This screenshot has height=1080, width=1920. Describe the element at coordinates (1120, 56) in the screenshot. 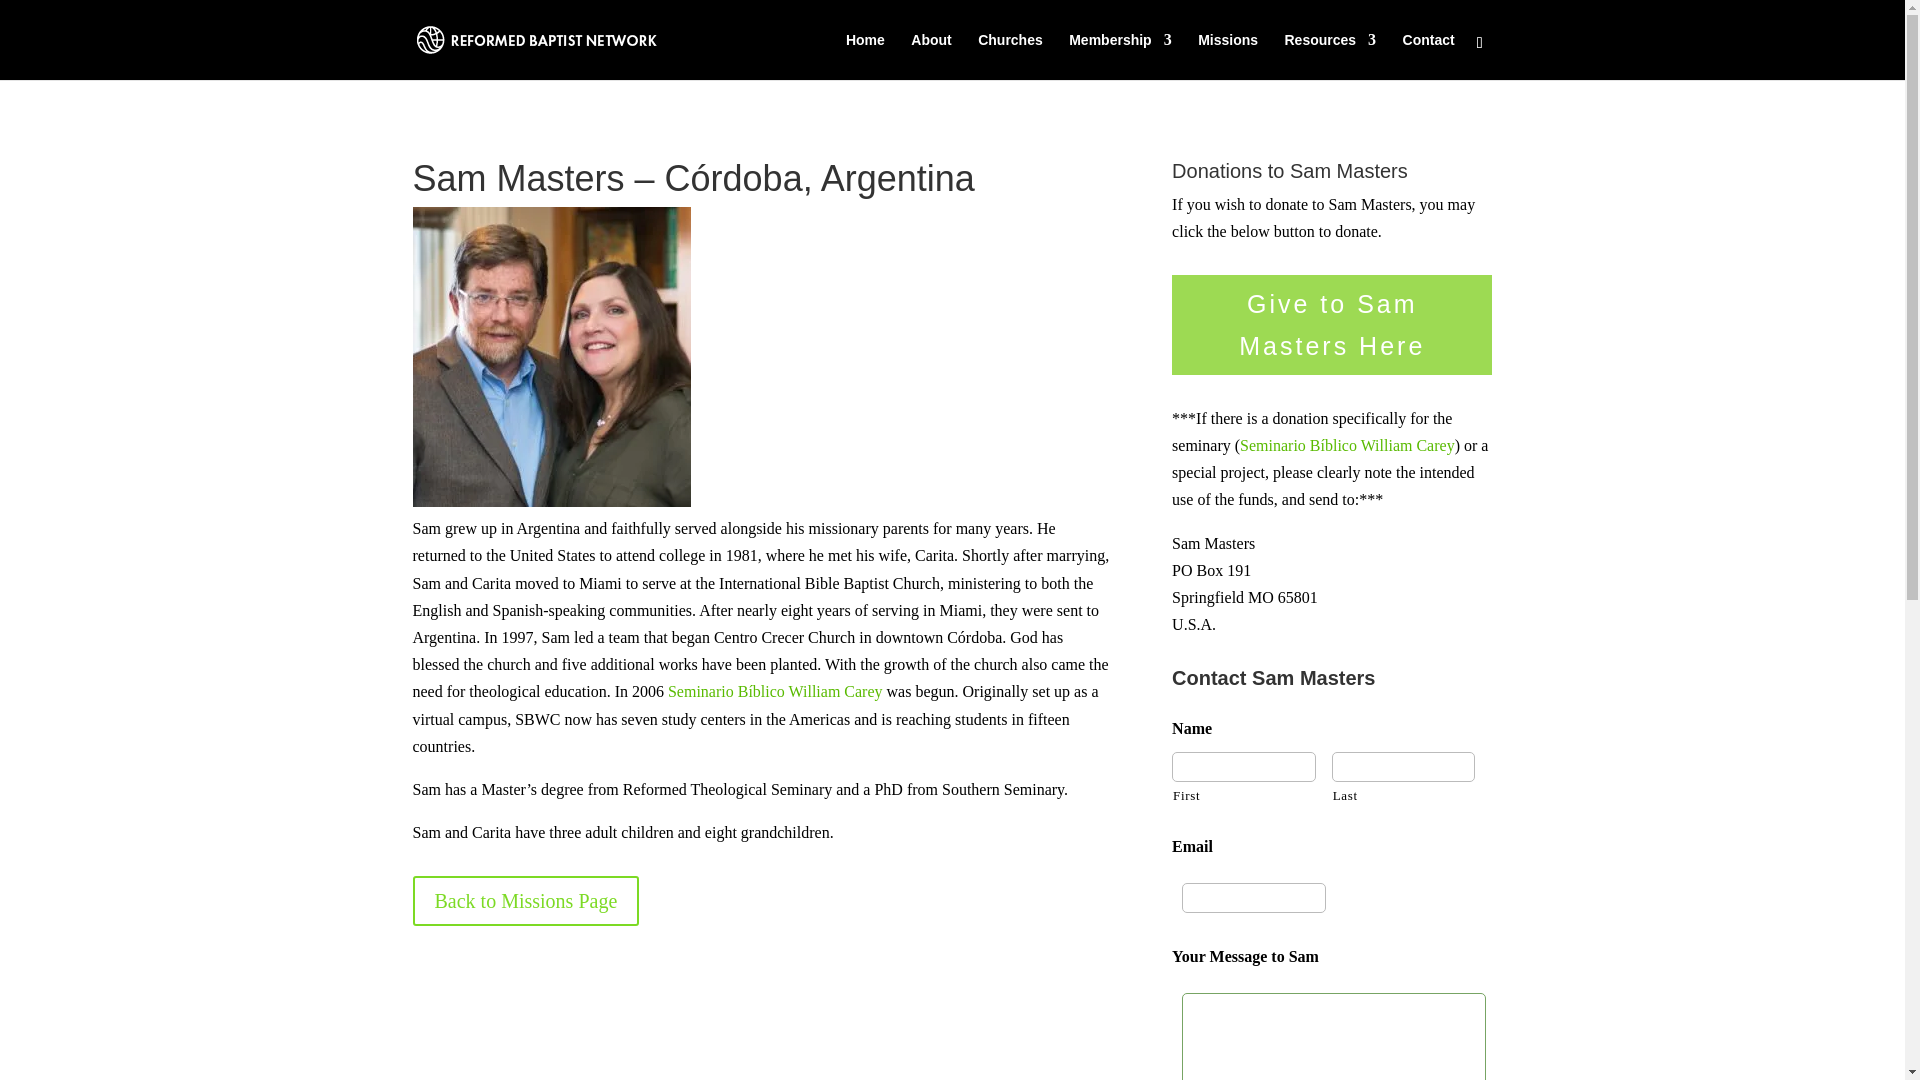

I see `Membership` at that location.